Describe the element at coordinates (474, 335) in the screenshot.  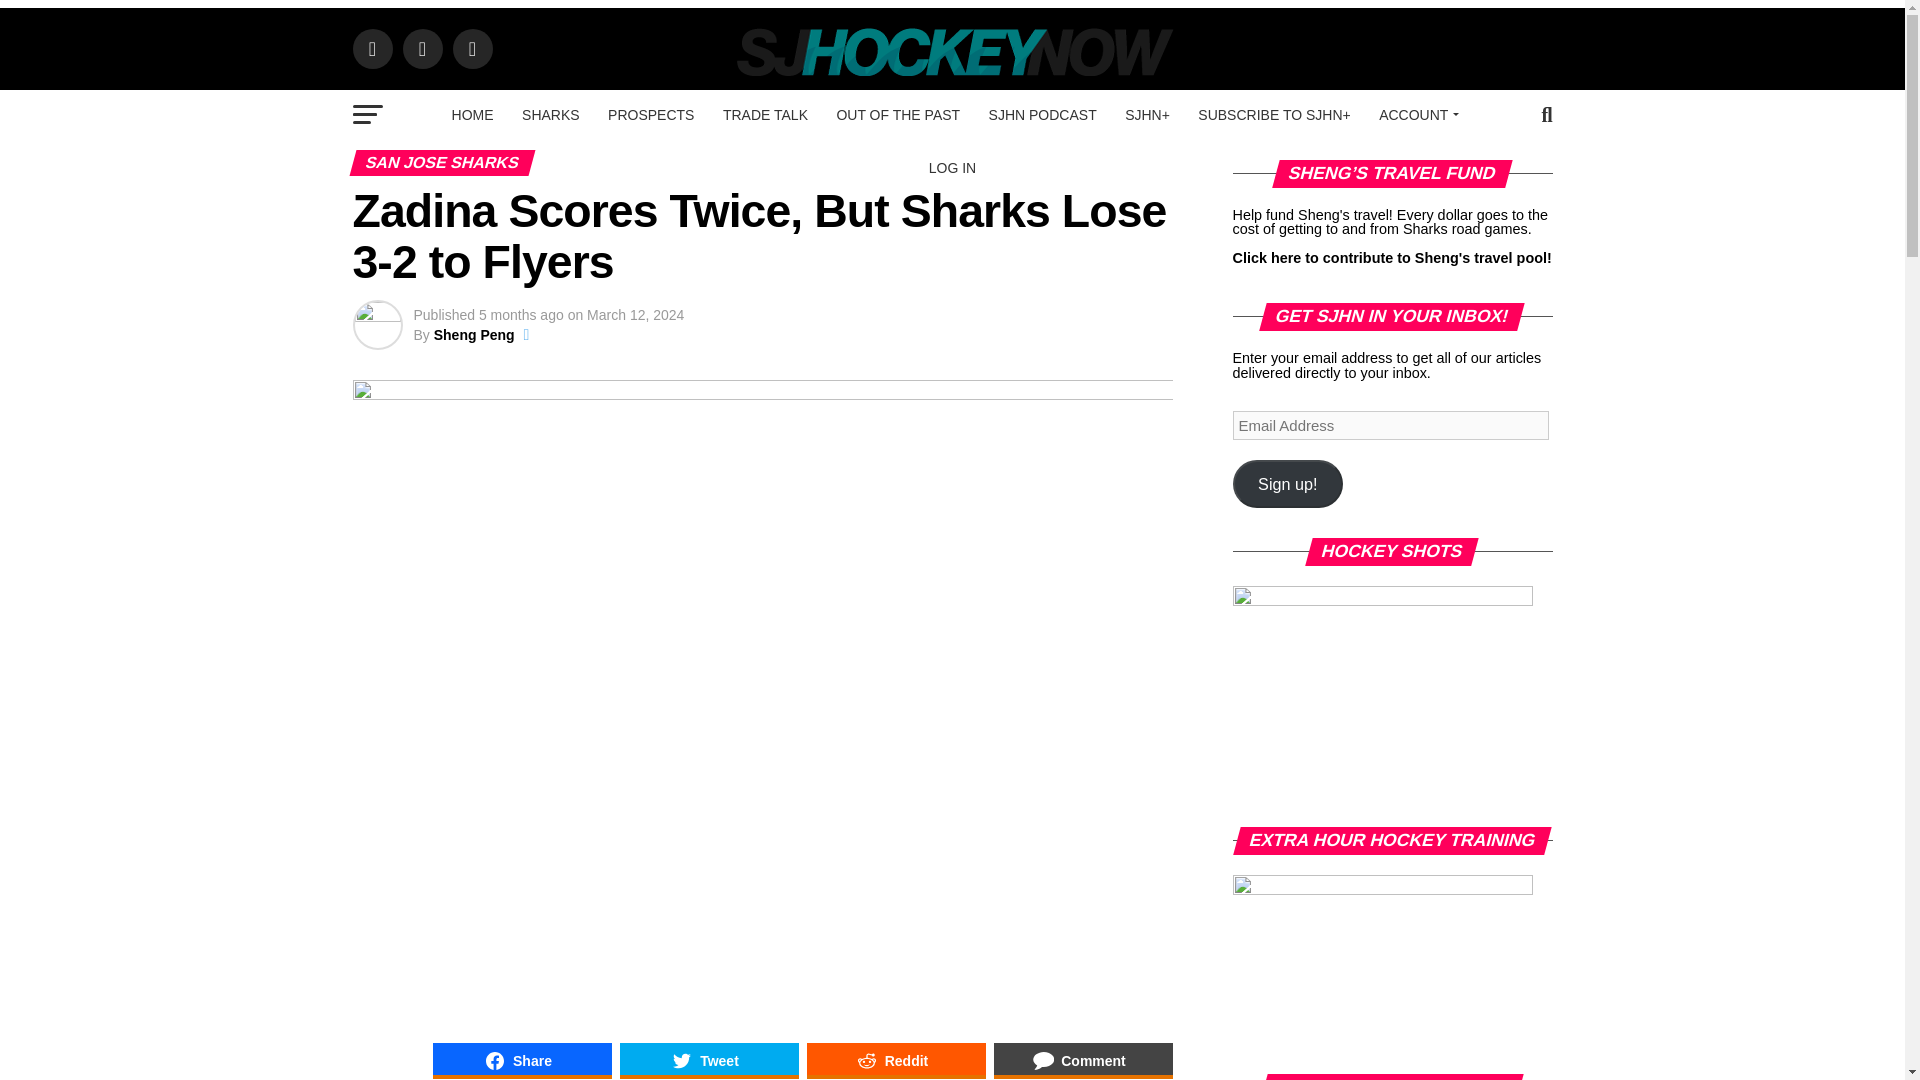
I see `Posts by Sheng Peng` at that location.